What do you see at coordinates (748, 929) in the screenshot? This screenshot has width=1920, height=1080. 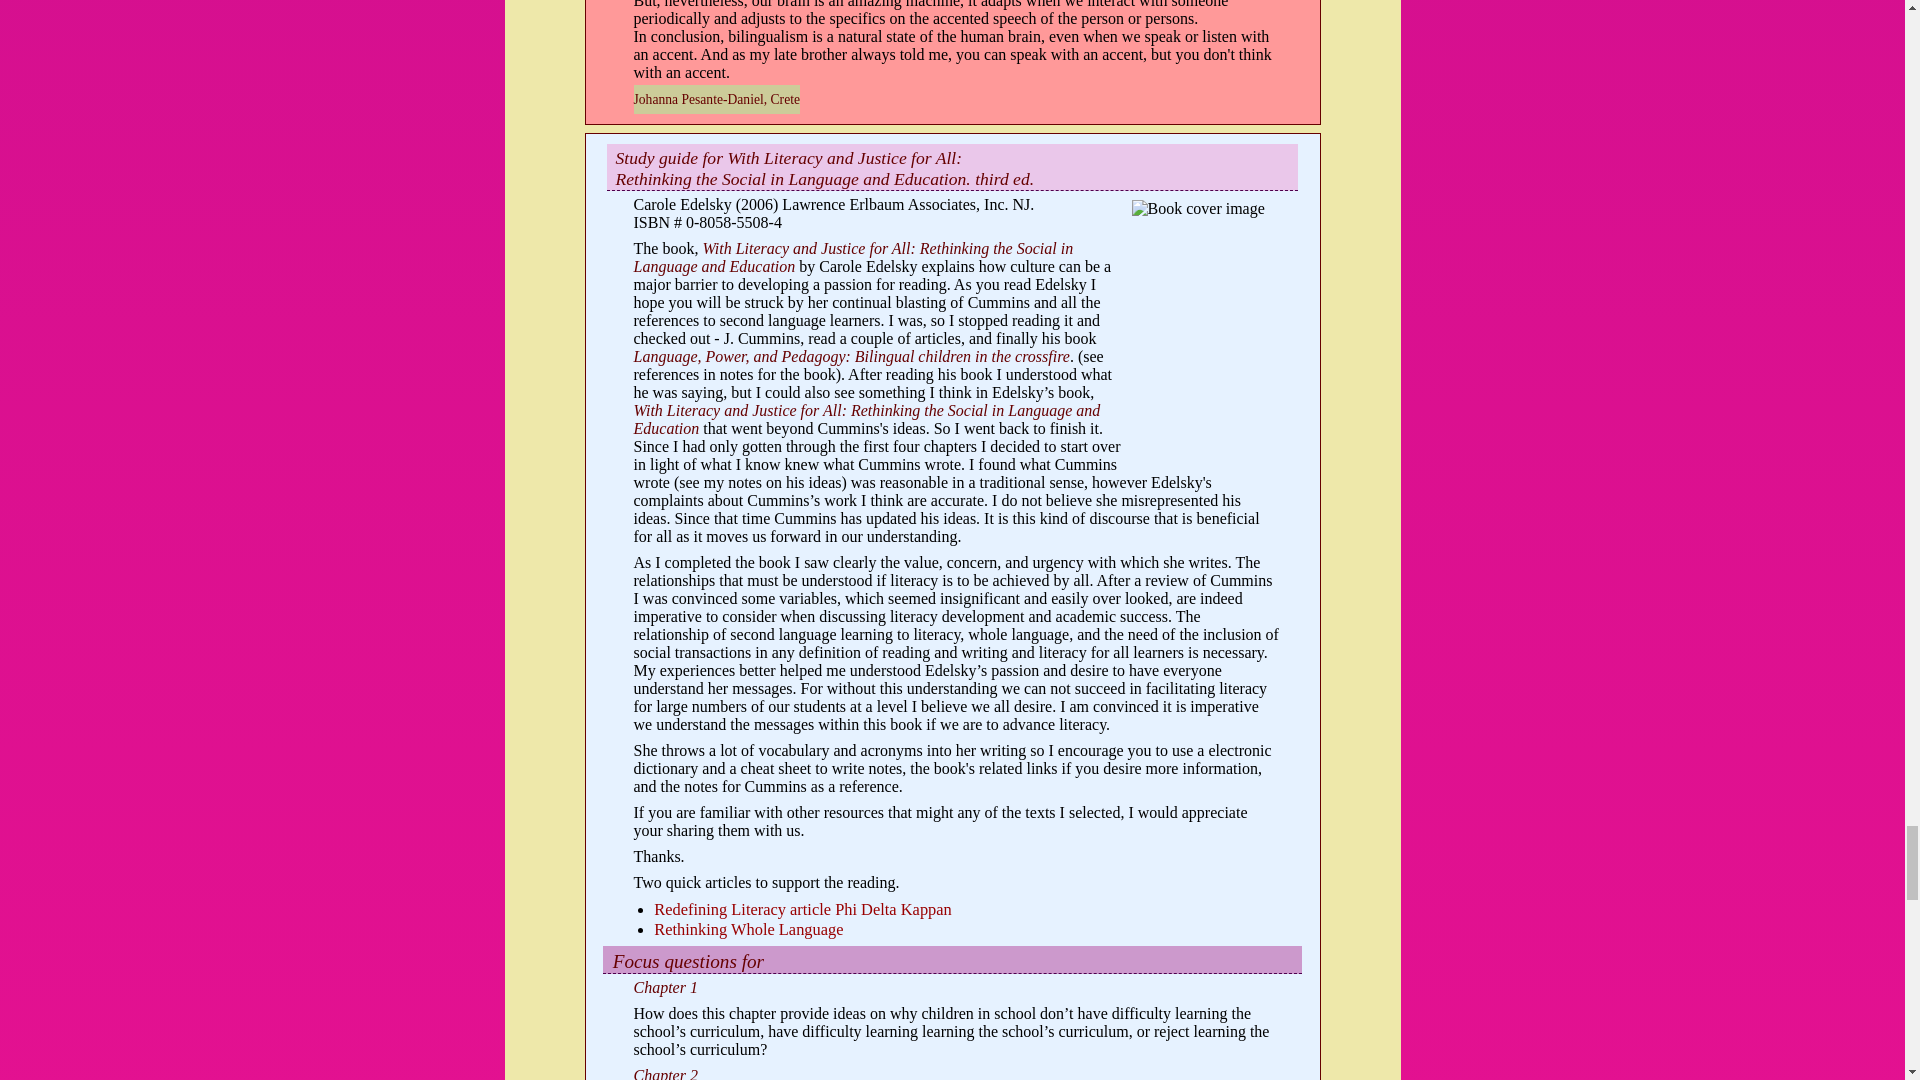 I see `Rethinking Whole Language` at bounding box center [748, 929].